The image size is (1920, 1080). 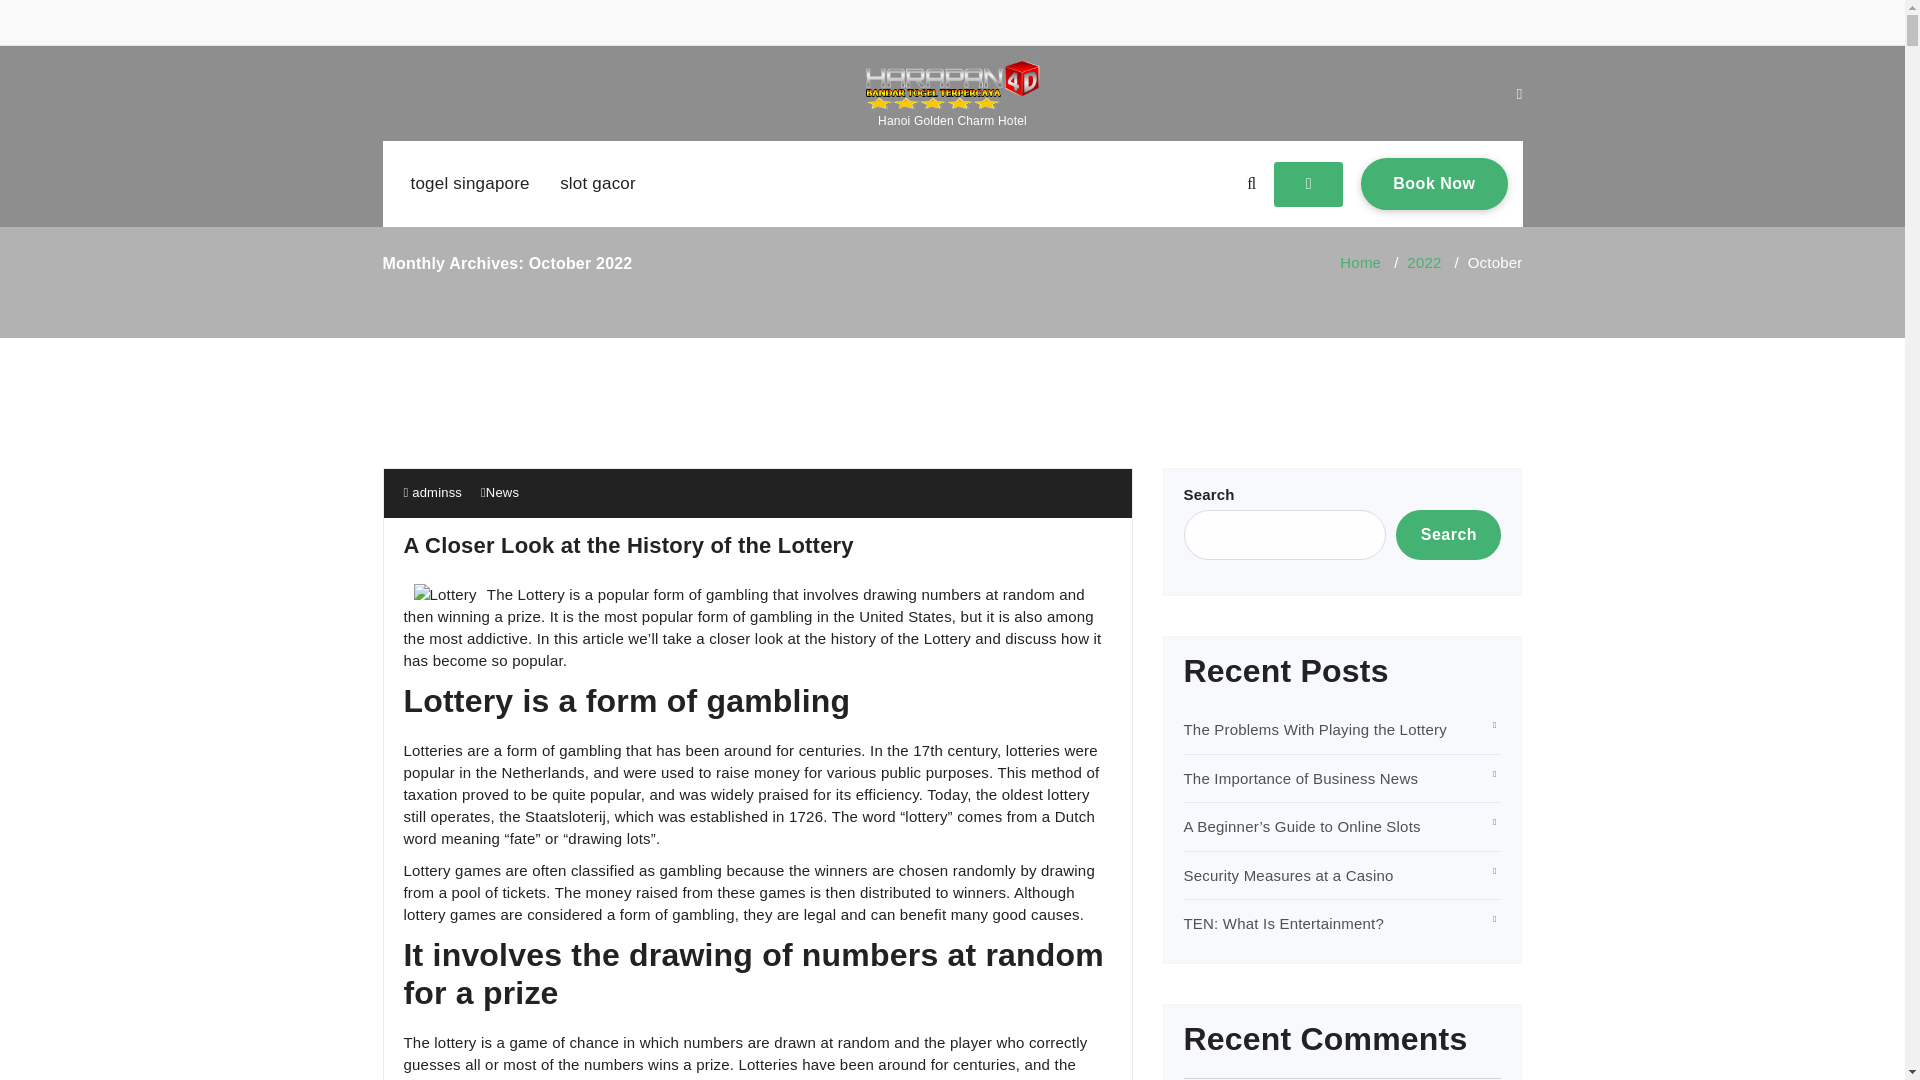 I want to click on Book Now, so click(x=1434, y=183).